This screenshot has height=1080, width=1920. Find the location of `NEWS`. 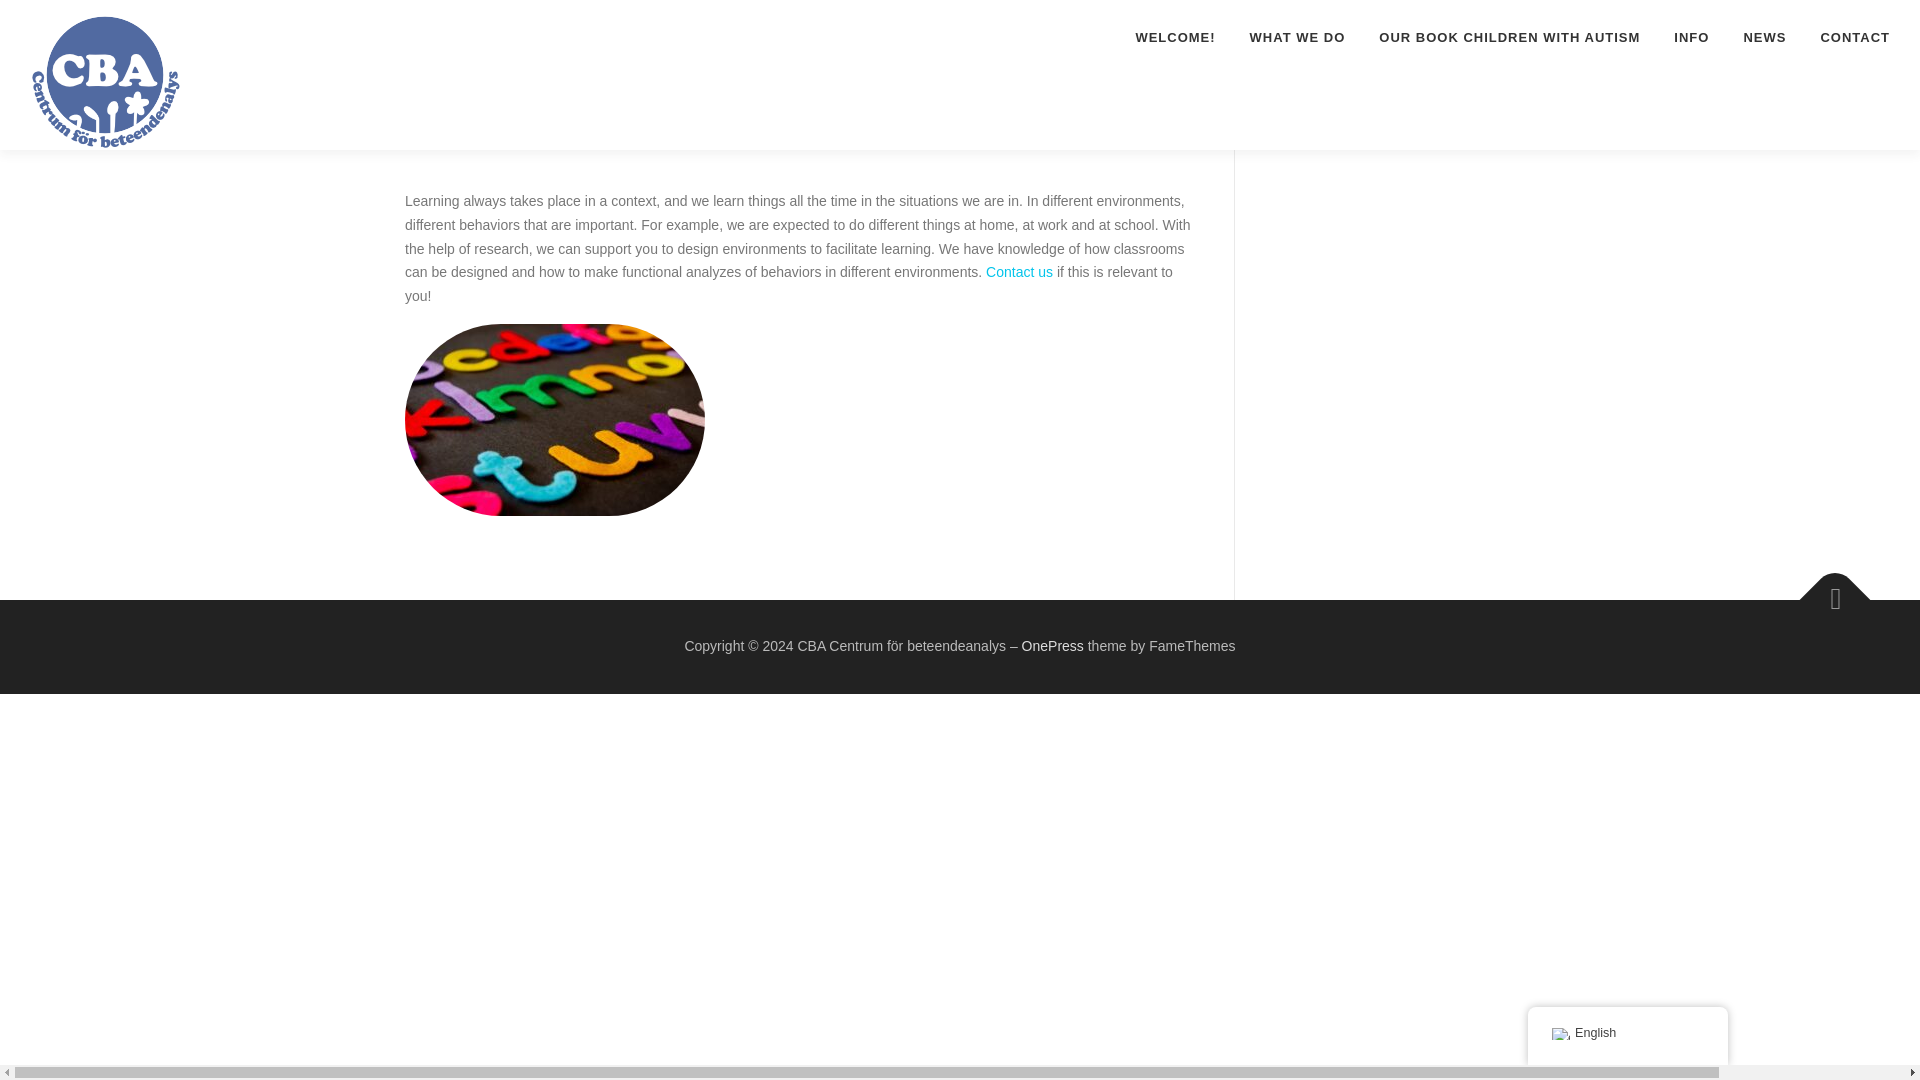

NEWS is located at coordinates (1764, 37).